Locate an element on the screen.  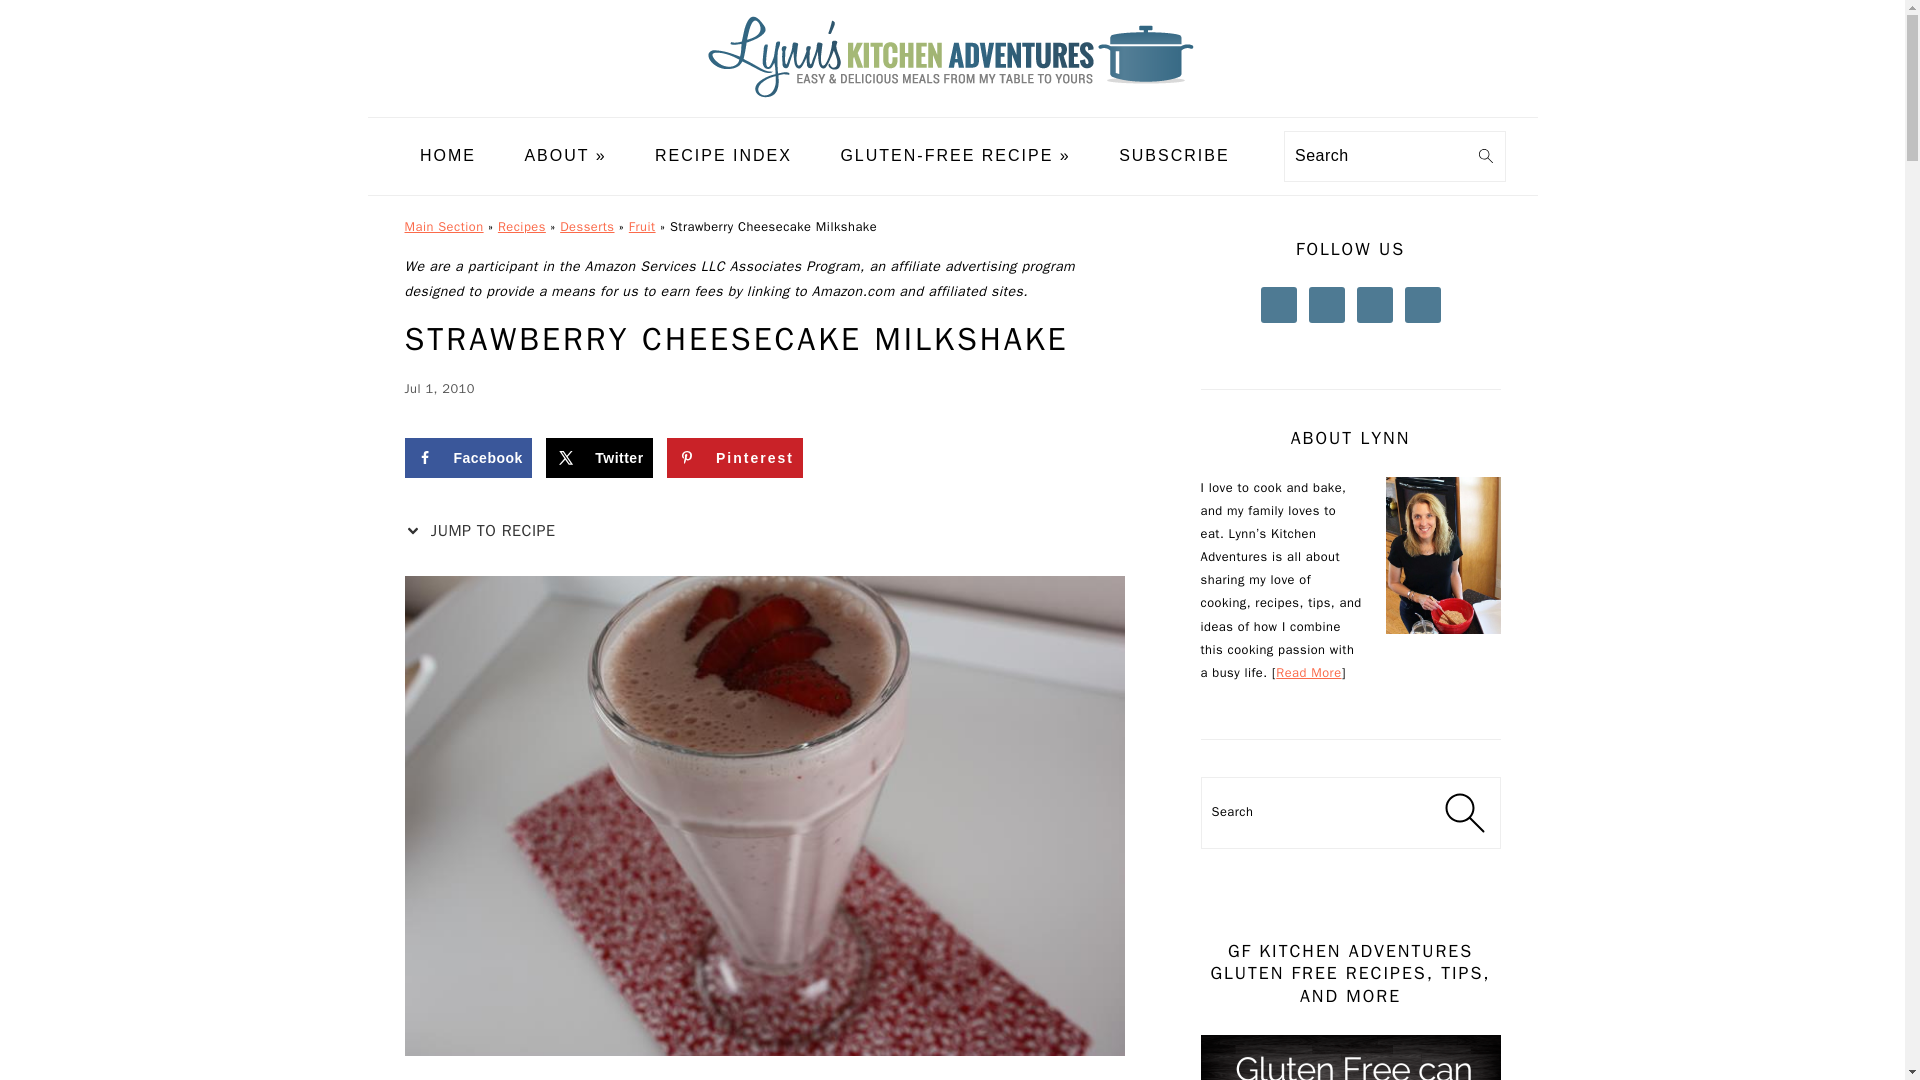
Share on Facebook is located at coordinates (467, 458).